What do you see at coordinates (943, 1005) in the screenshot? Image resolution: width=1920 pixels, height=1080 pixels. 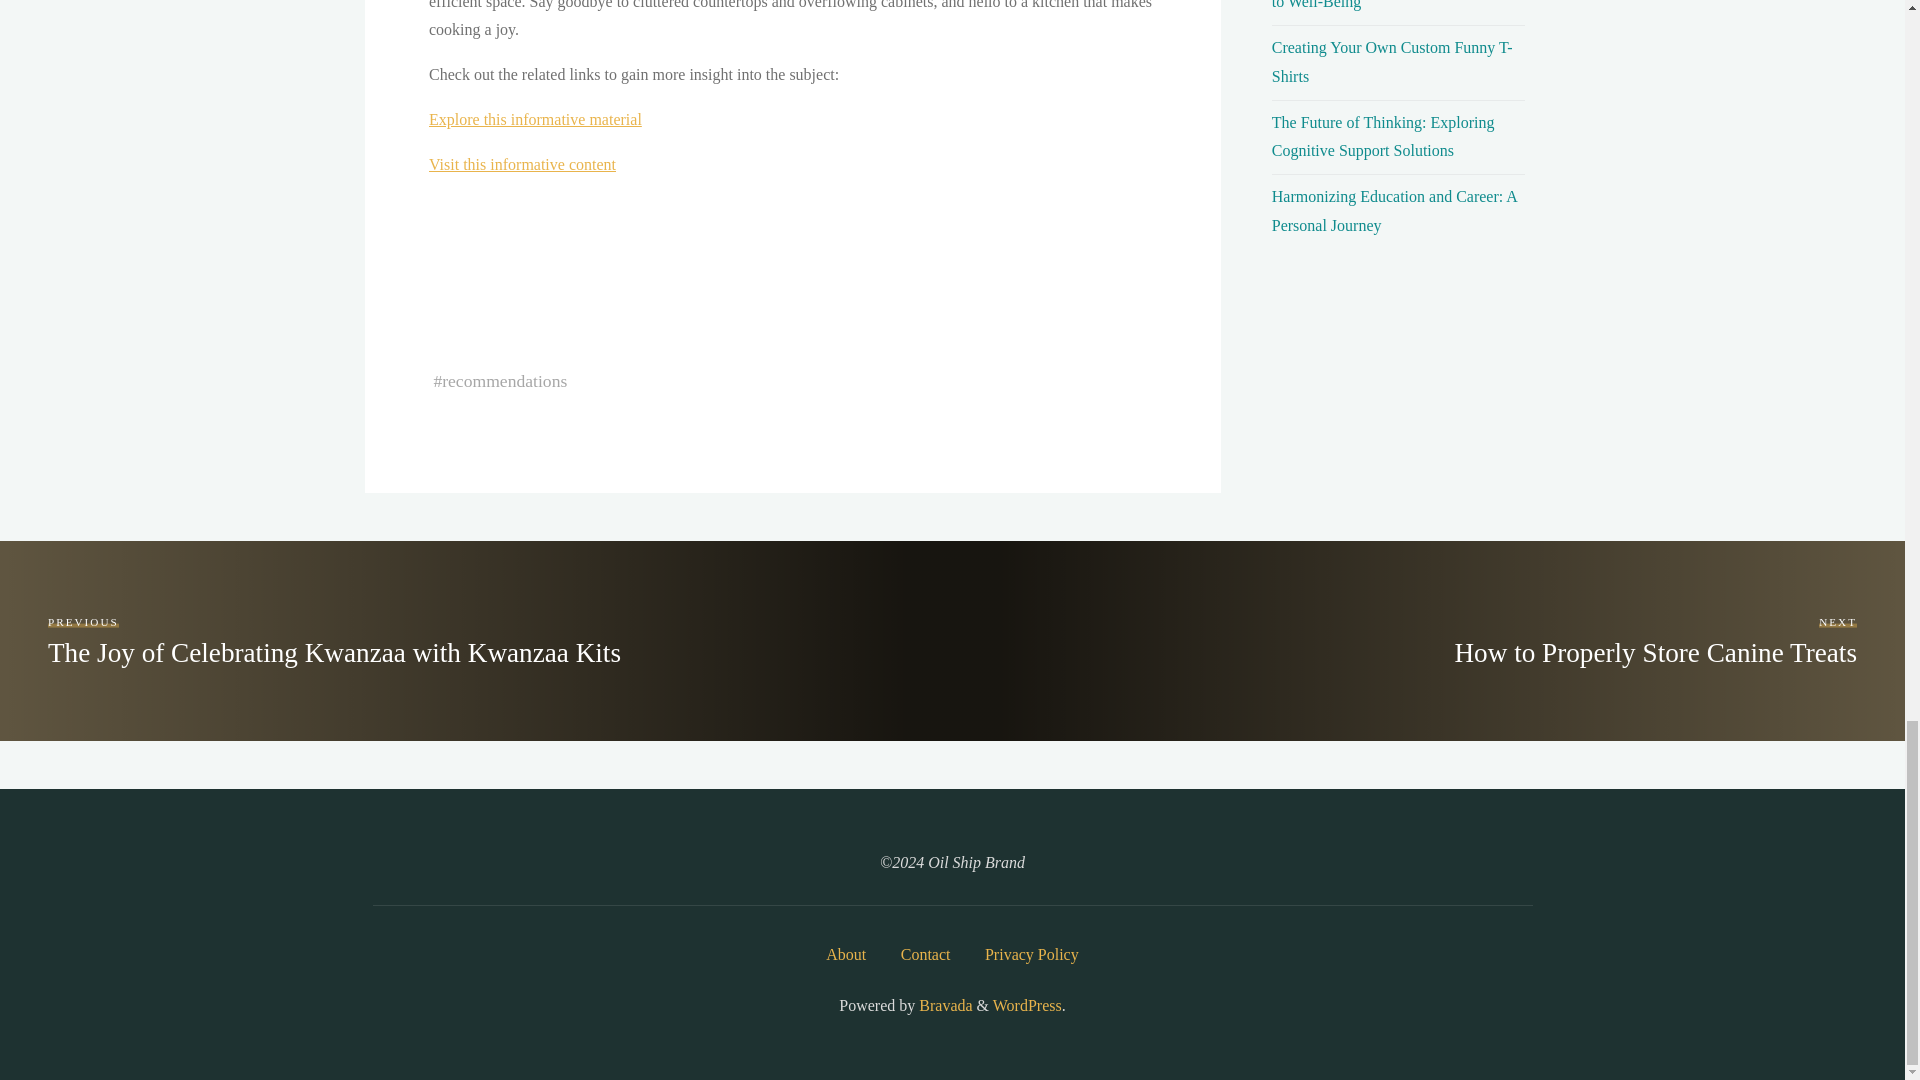 I see `Harmonizing Education and Career: A Personal Journey` at bounding box center [943, 1005].